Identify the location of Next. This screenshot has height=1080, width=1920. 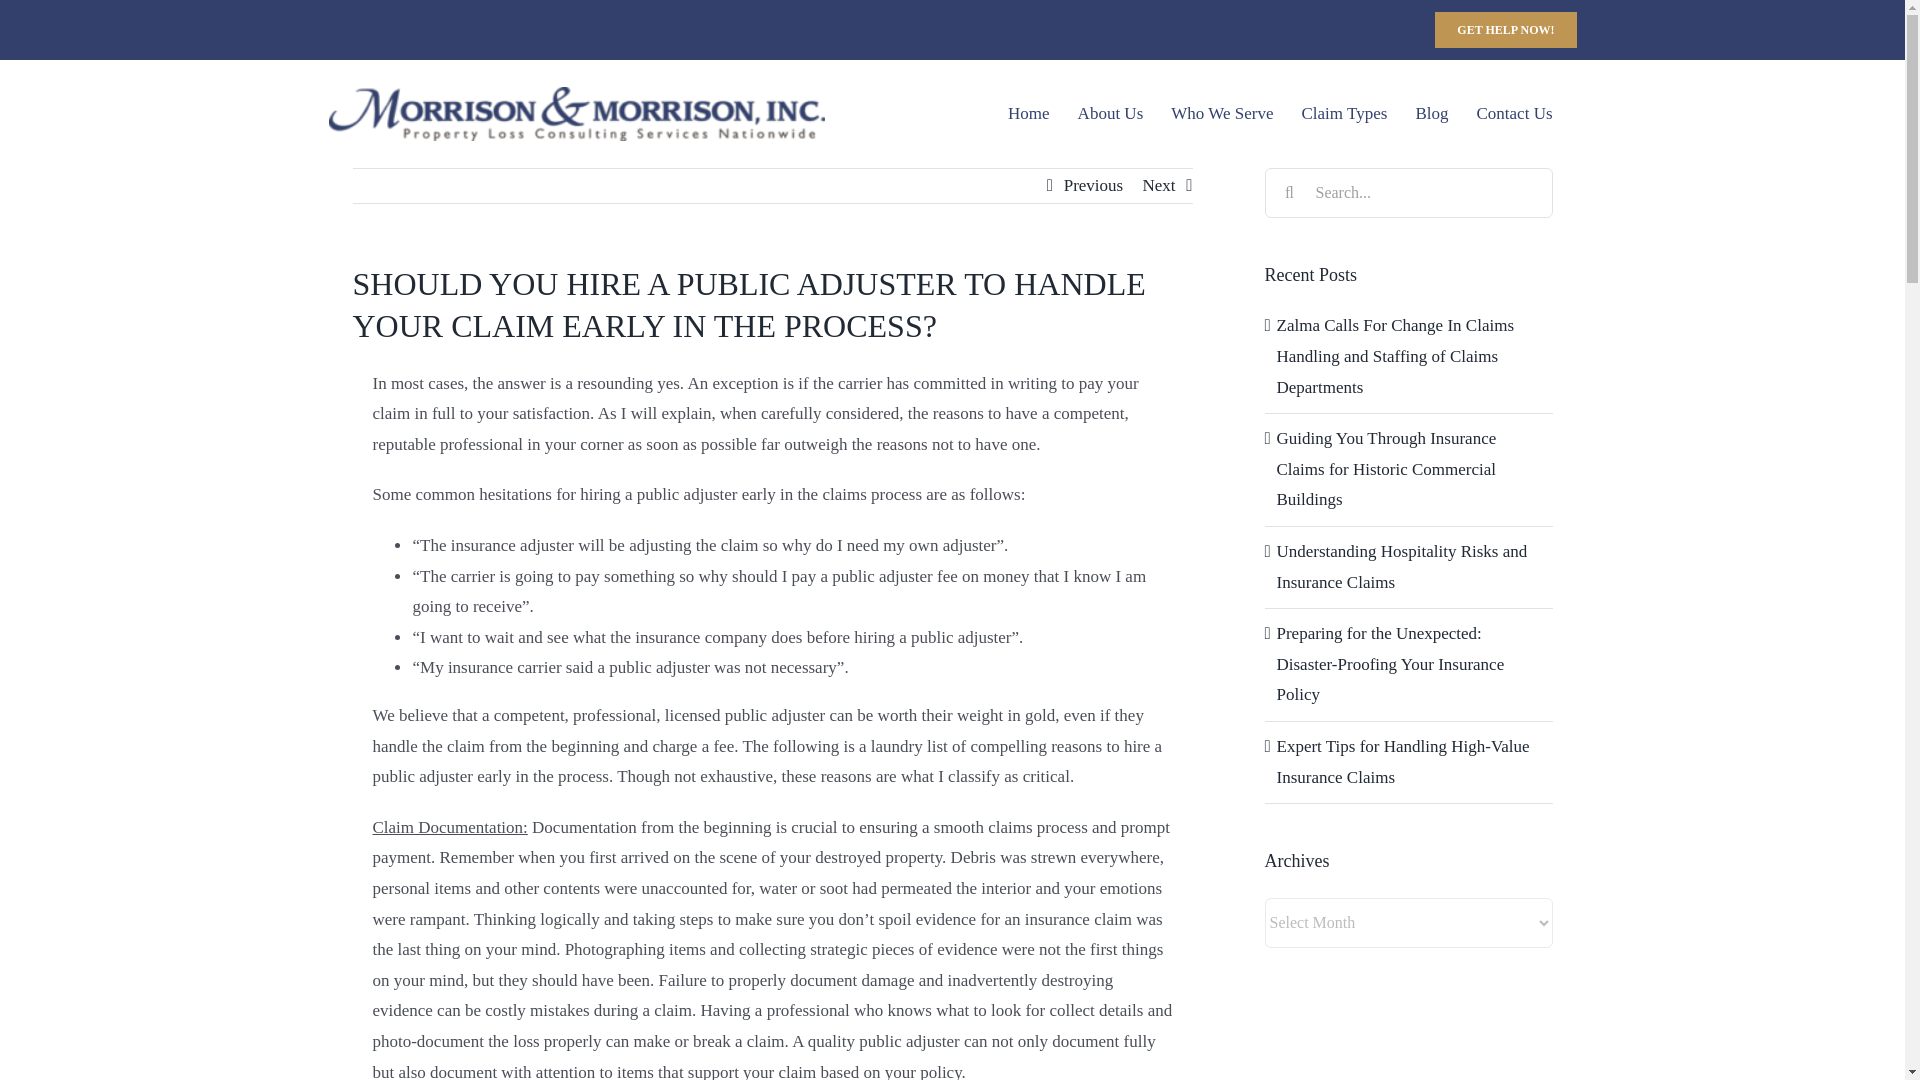
(1158, 186).